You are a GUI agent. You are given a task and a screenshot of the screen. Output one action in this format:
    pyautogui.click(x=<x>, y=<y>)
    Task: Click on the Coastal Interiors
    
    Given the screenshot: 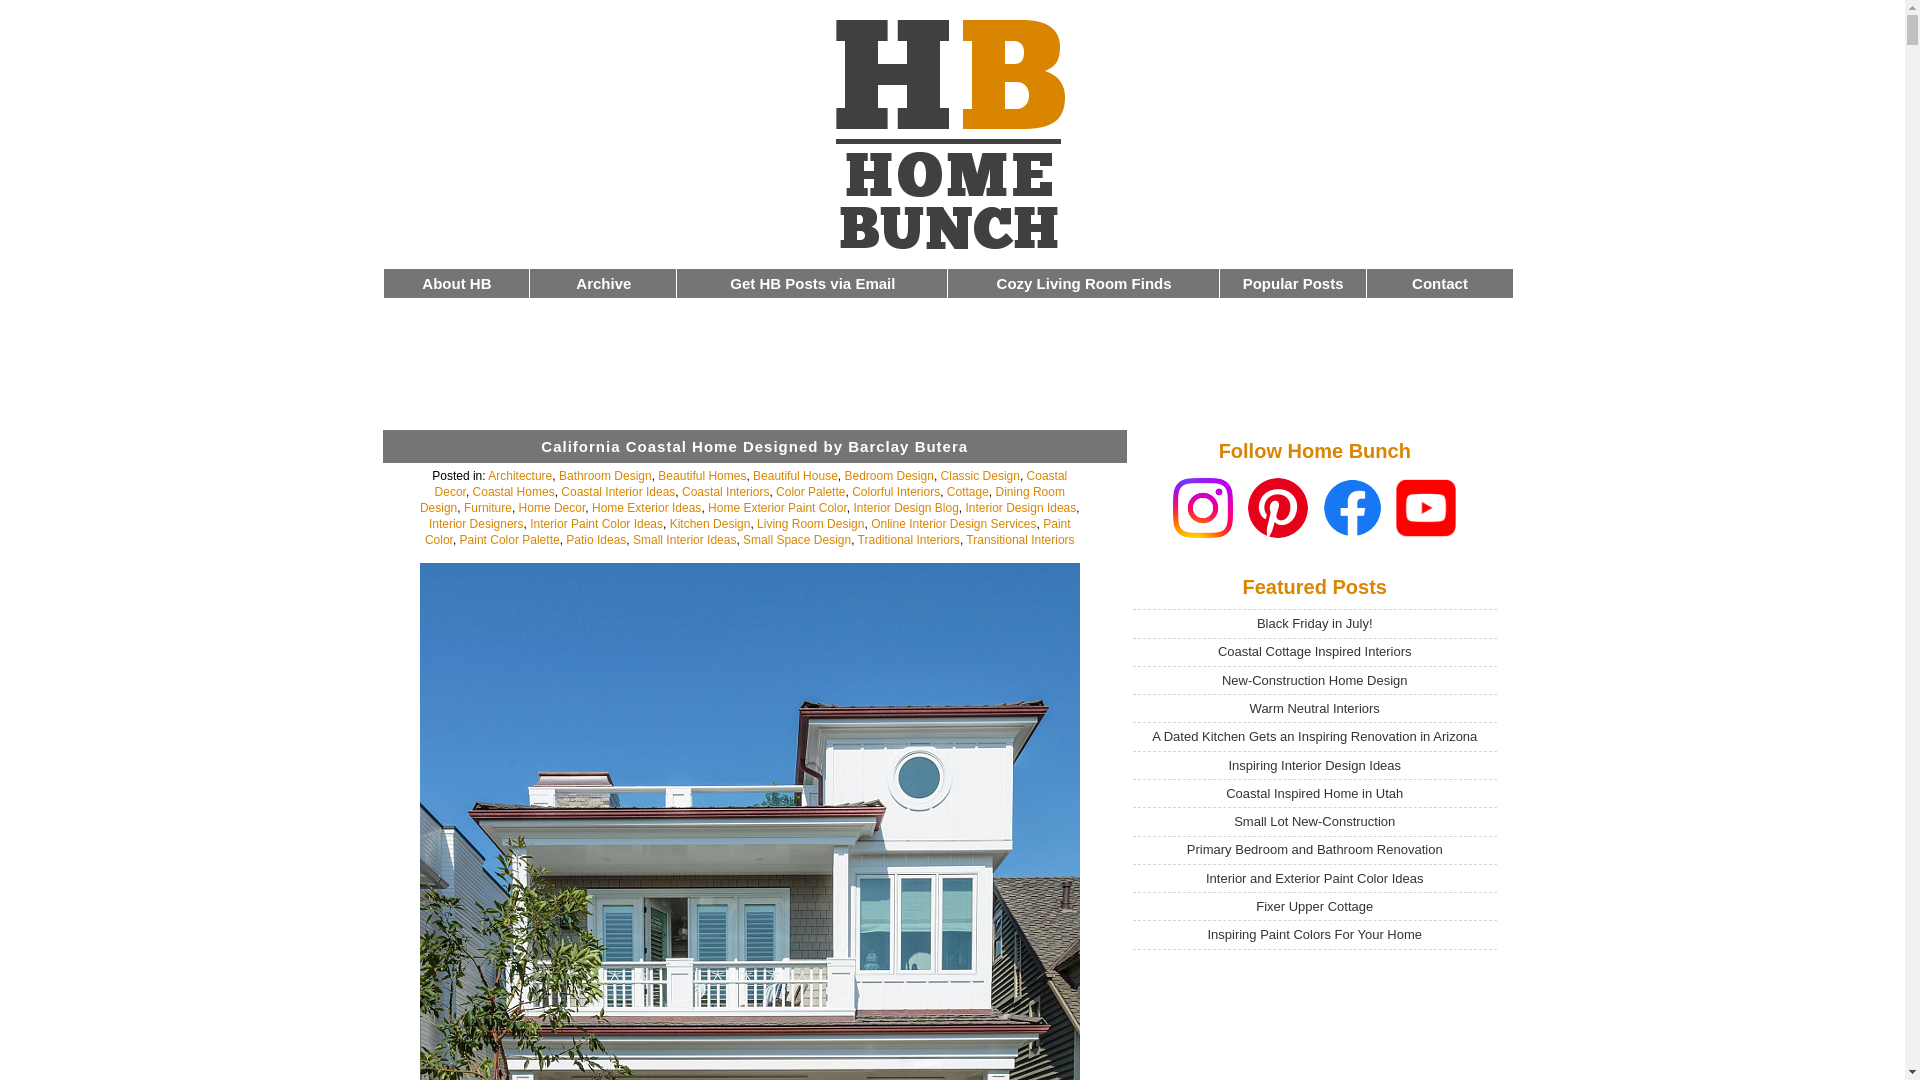 What is the action you would take?
    pyautogui.click(x=725, y=491)
    